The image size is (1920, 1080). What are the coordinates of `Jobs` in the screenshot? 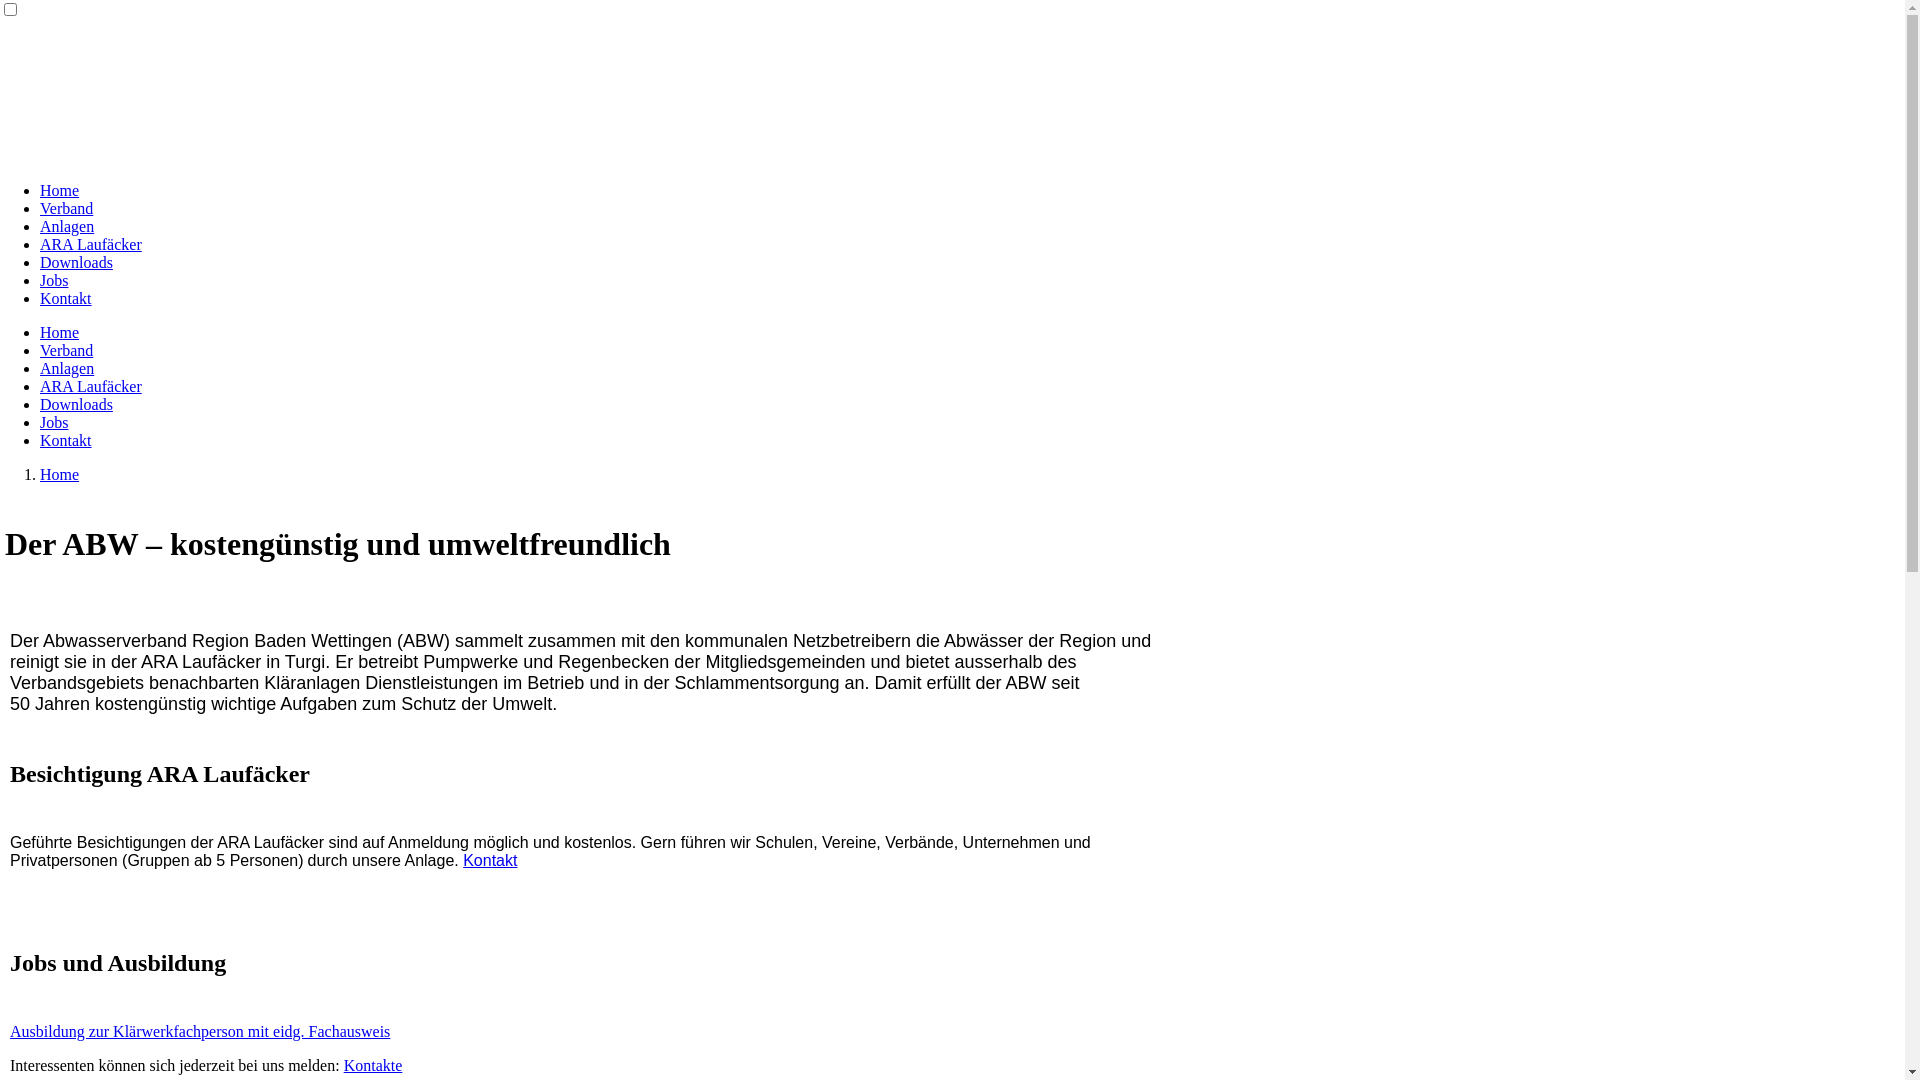 It's located at (54, 280).